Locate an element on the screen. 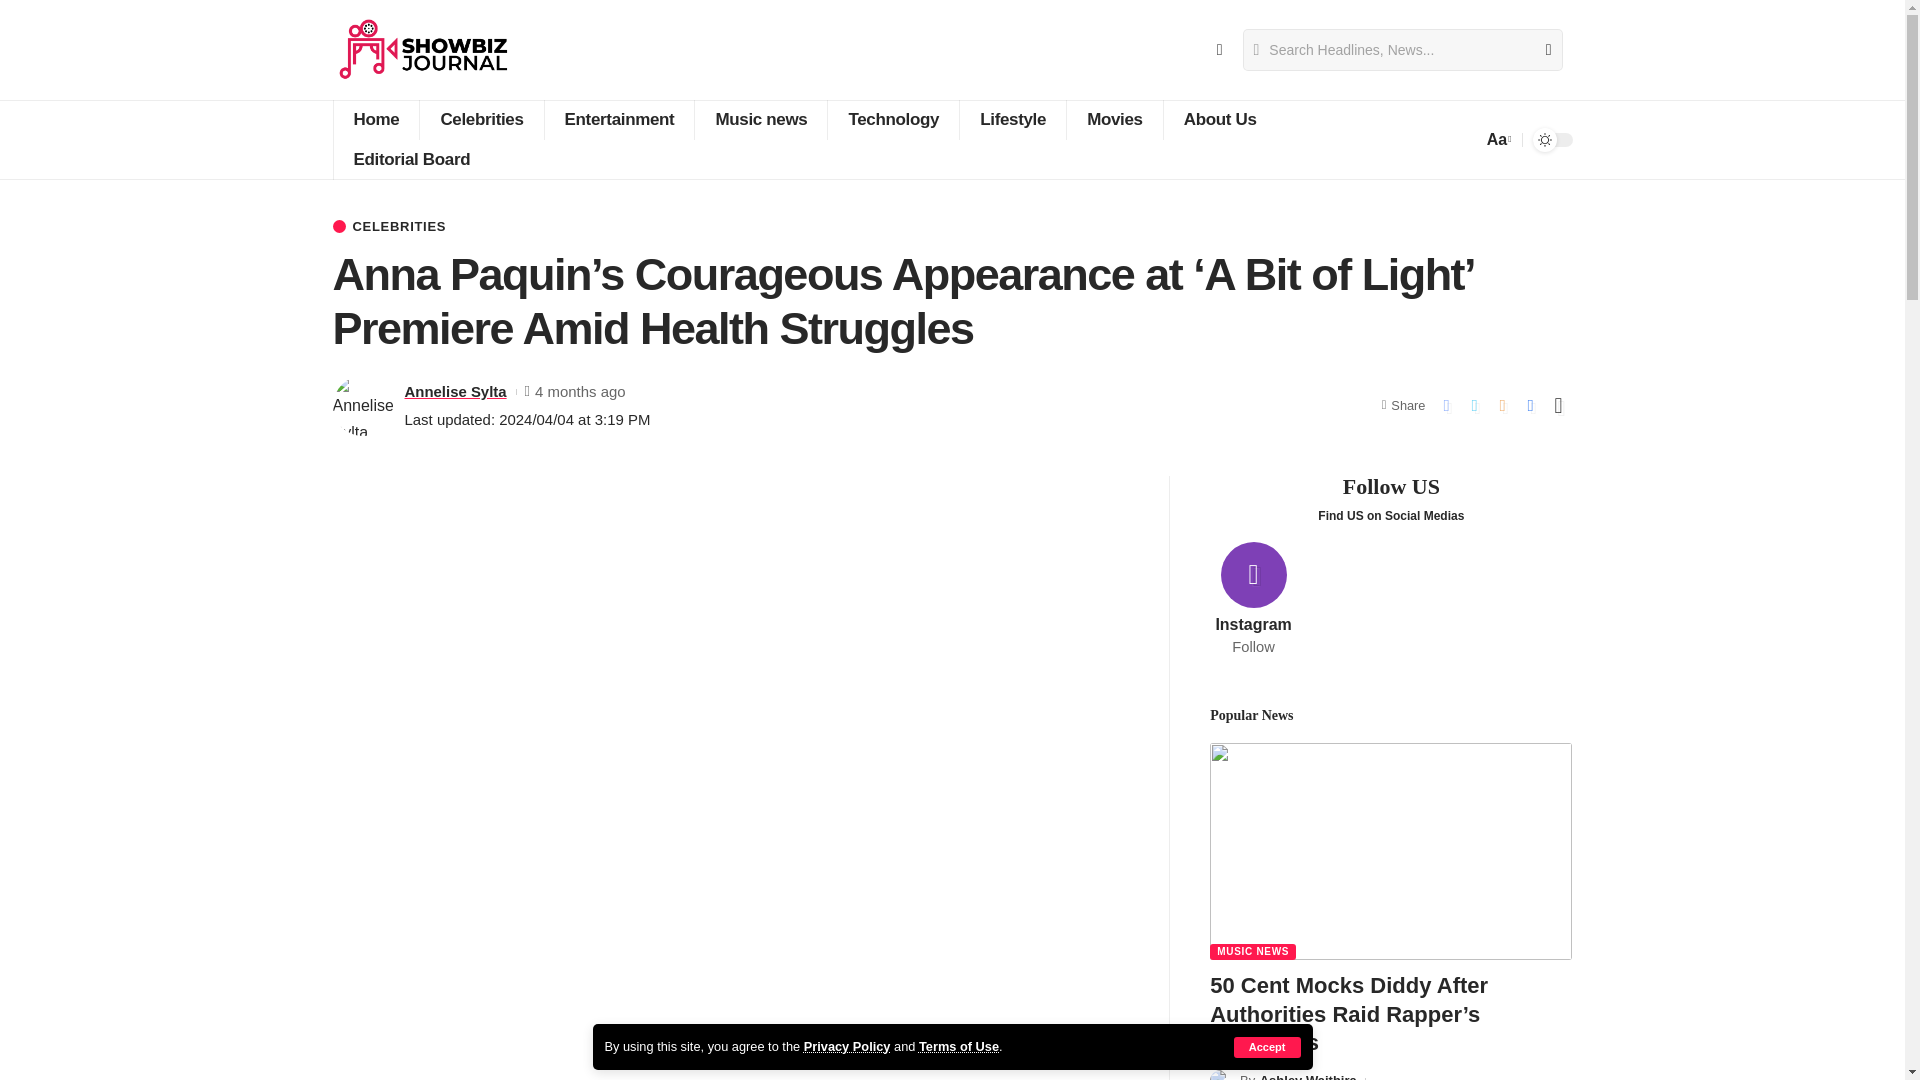 The width and height of the screenshot is (1920, 1080). Privacy Policy is located at coordinates (847, 1046).